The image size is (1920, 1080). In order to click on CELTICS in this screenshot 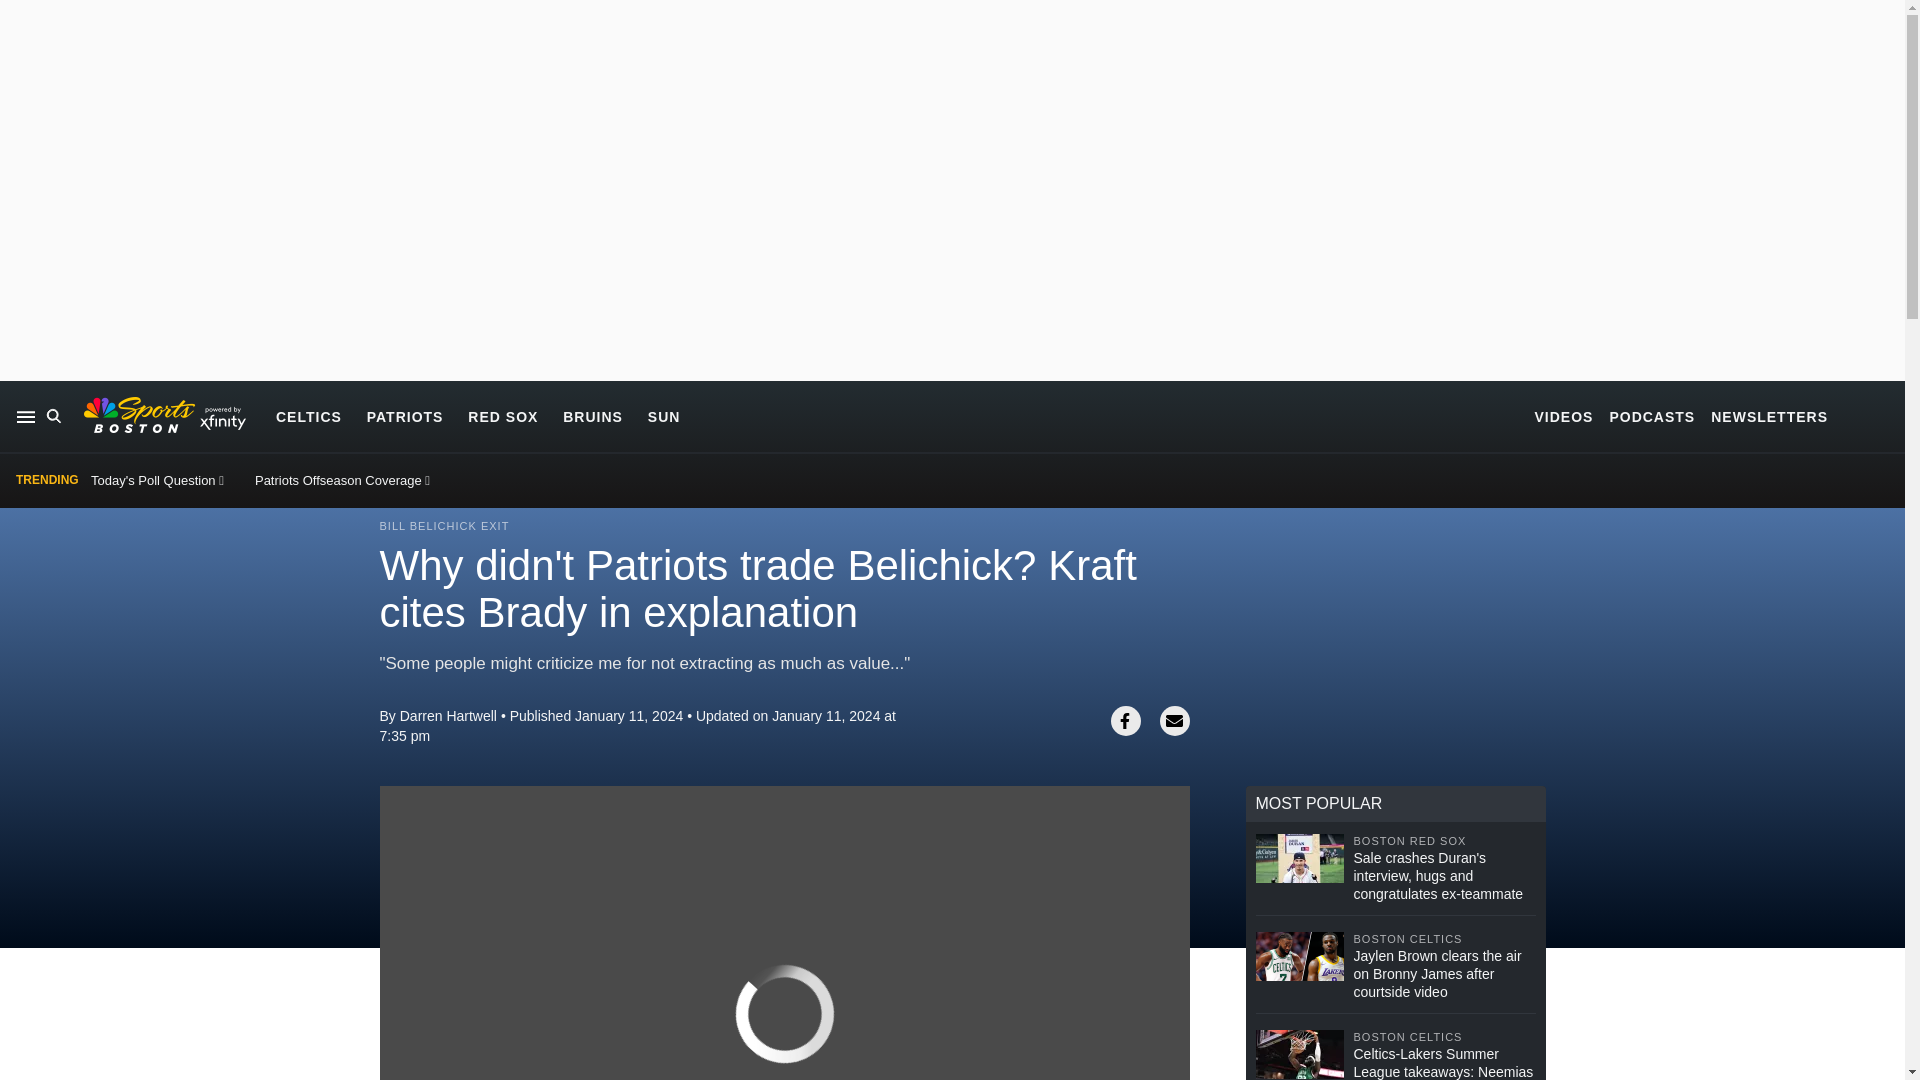, I will do `click(308, 416)`.